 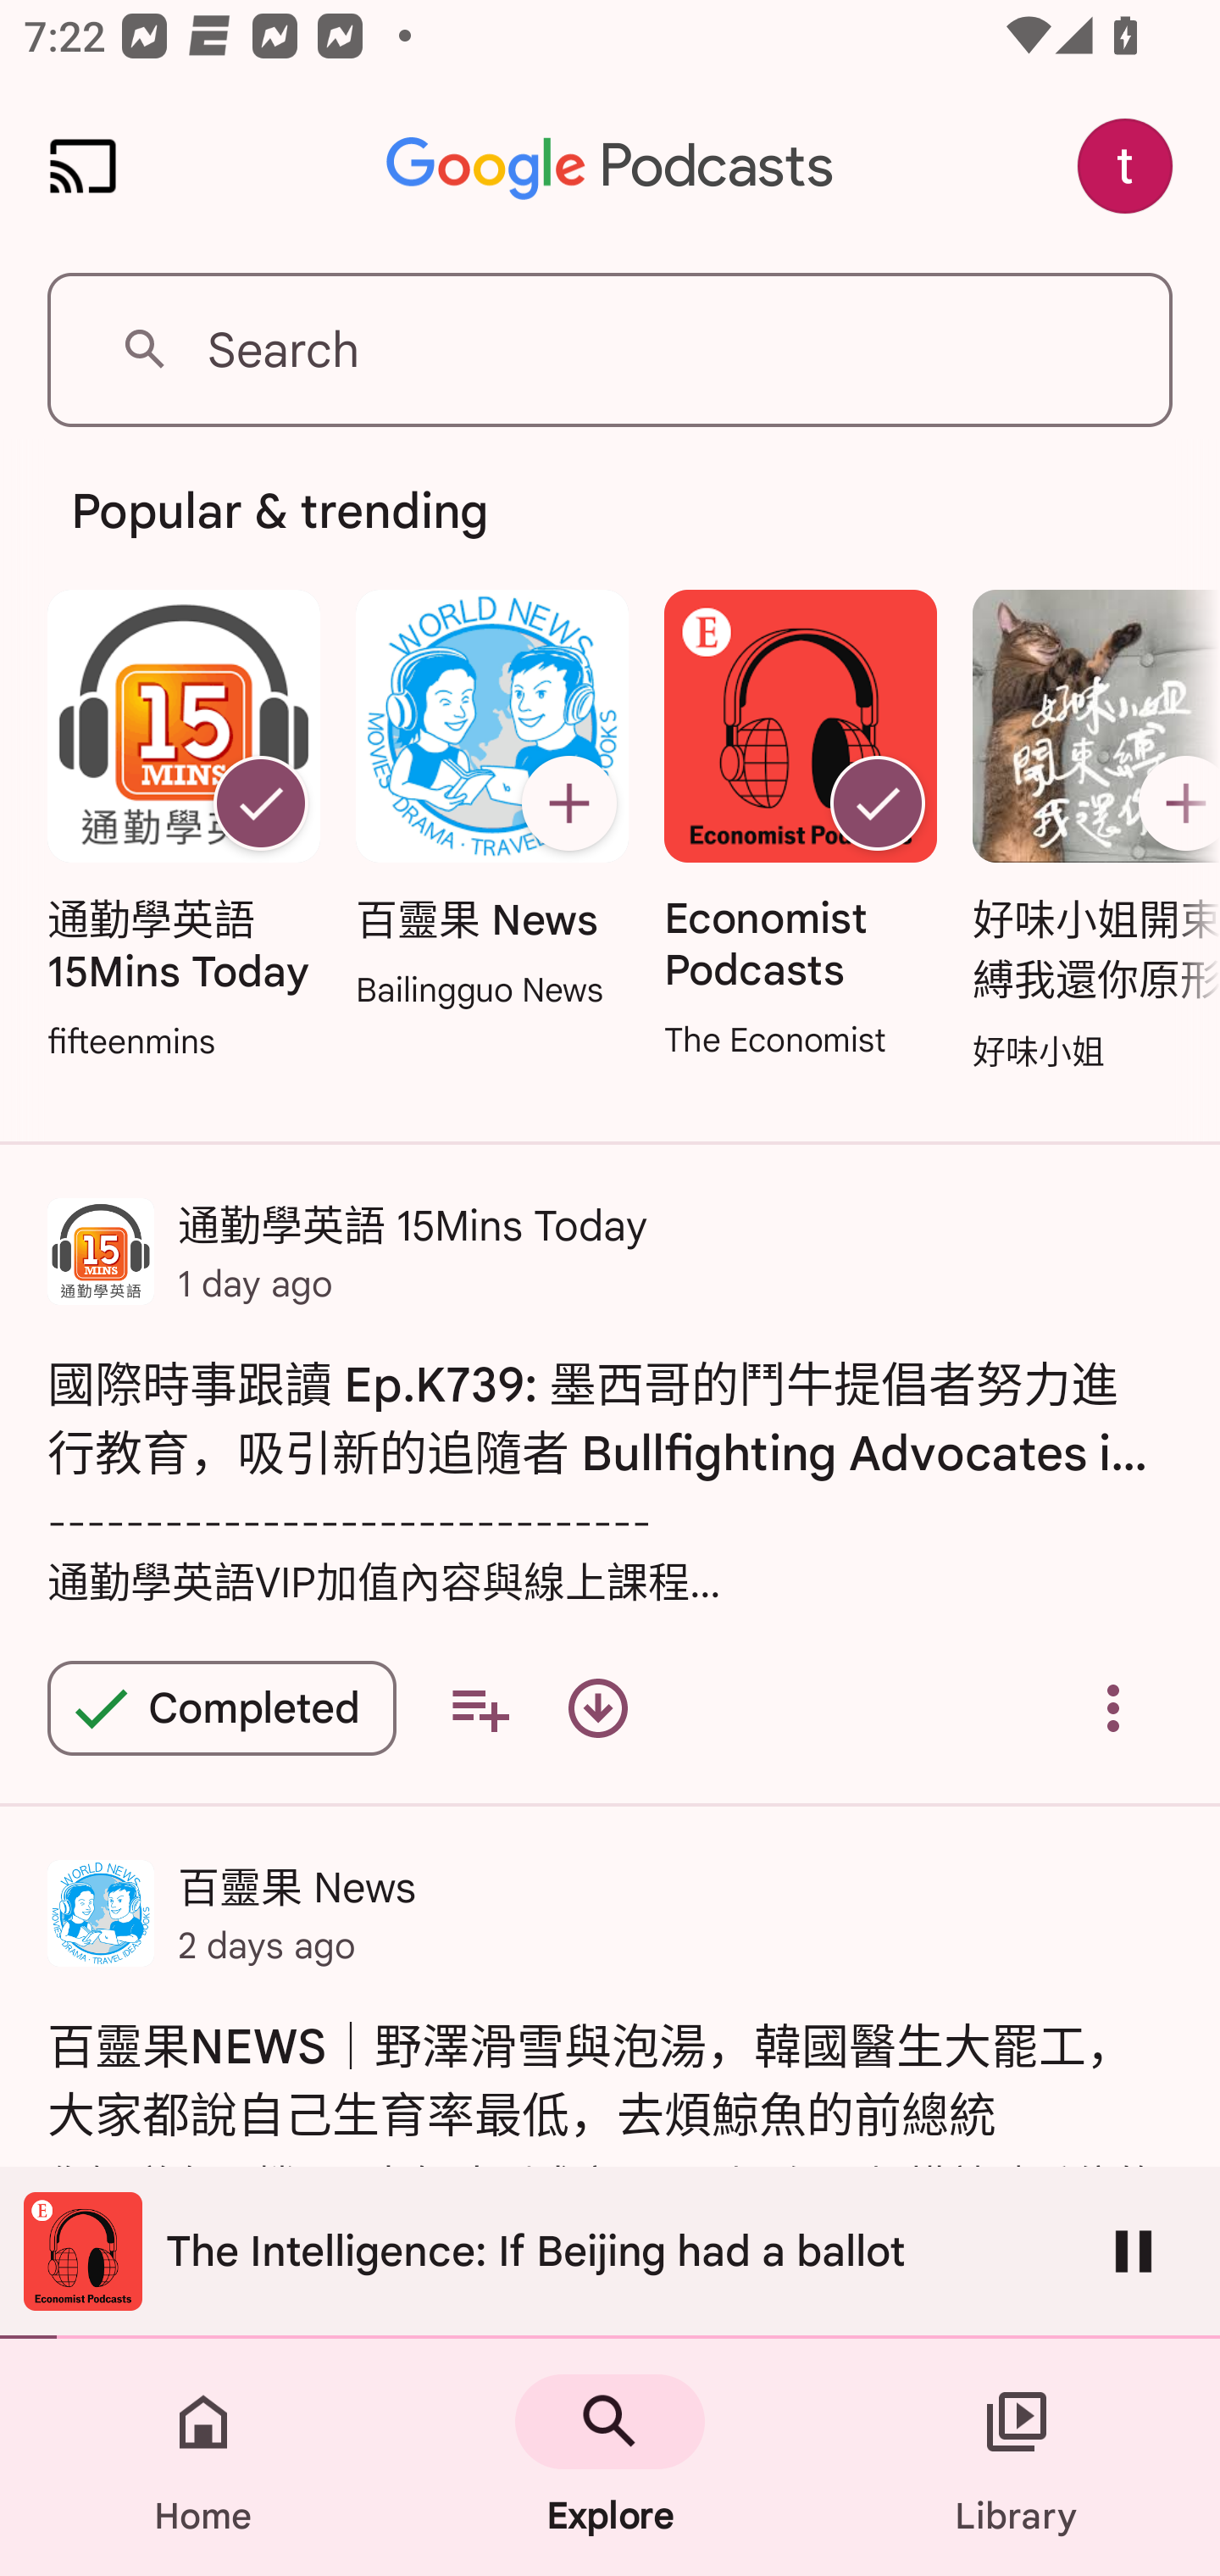 What do you see at coordinates (568, 803) in the screenshot?
I see `Subscribe` at bounding box center [568, 803].